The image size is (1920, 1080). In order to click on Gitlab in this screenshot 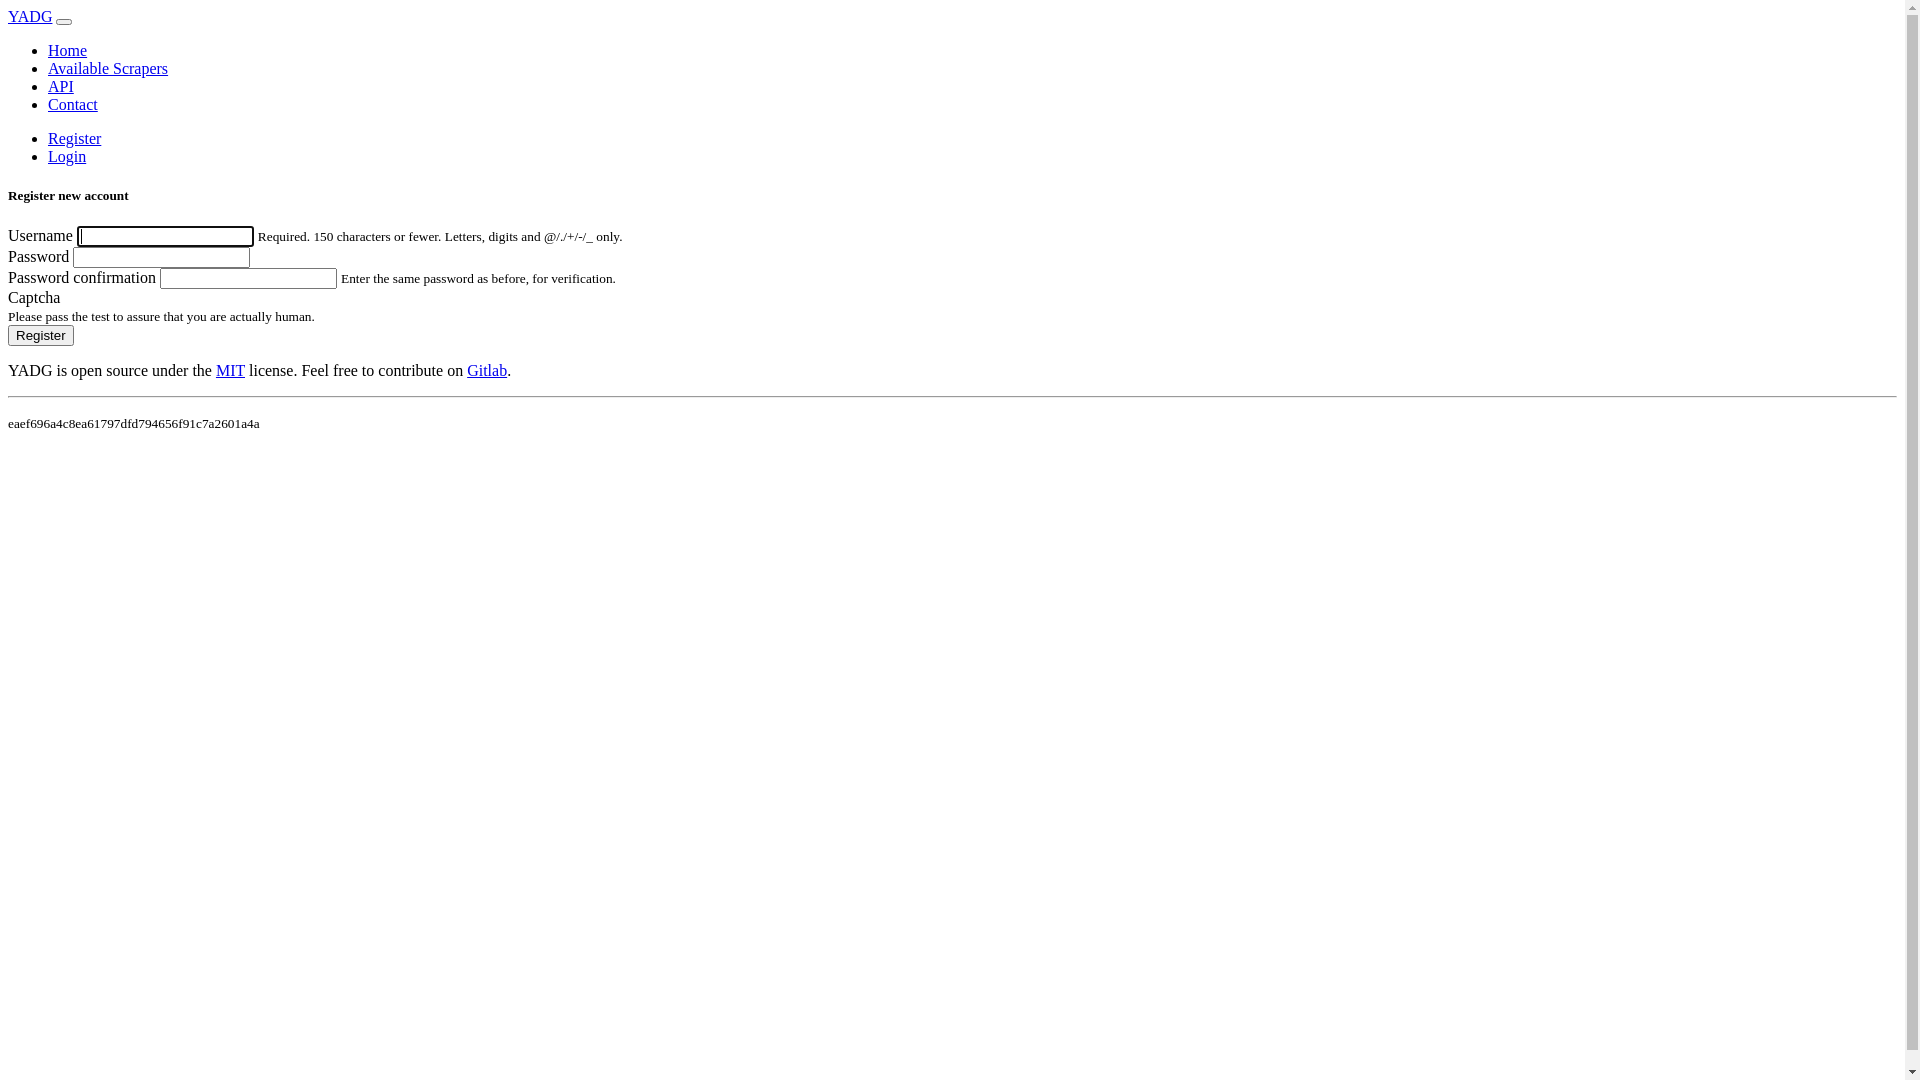, I will do `click(486, 370)`.